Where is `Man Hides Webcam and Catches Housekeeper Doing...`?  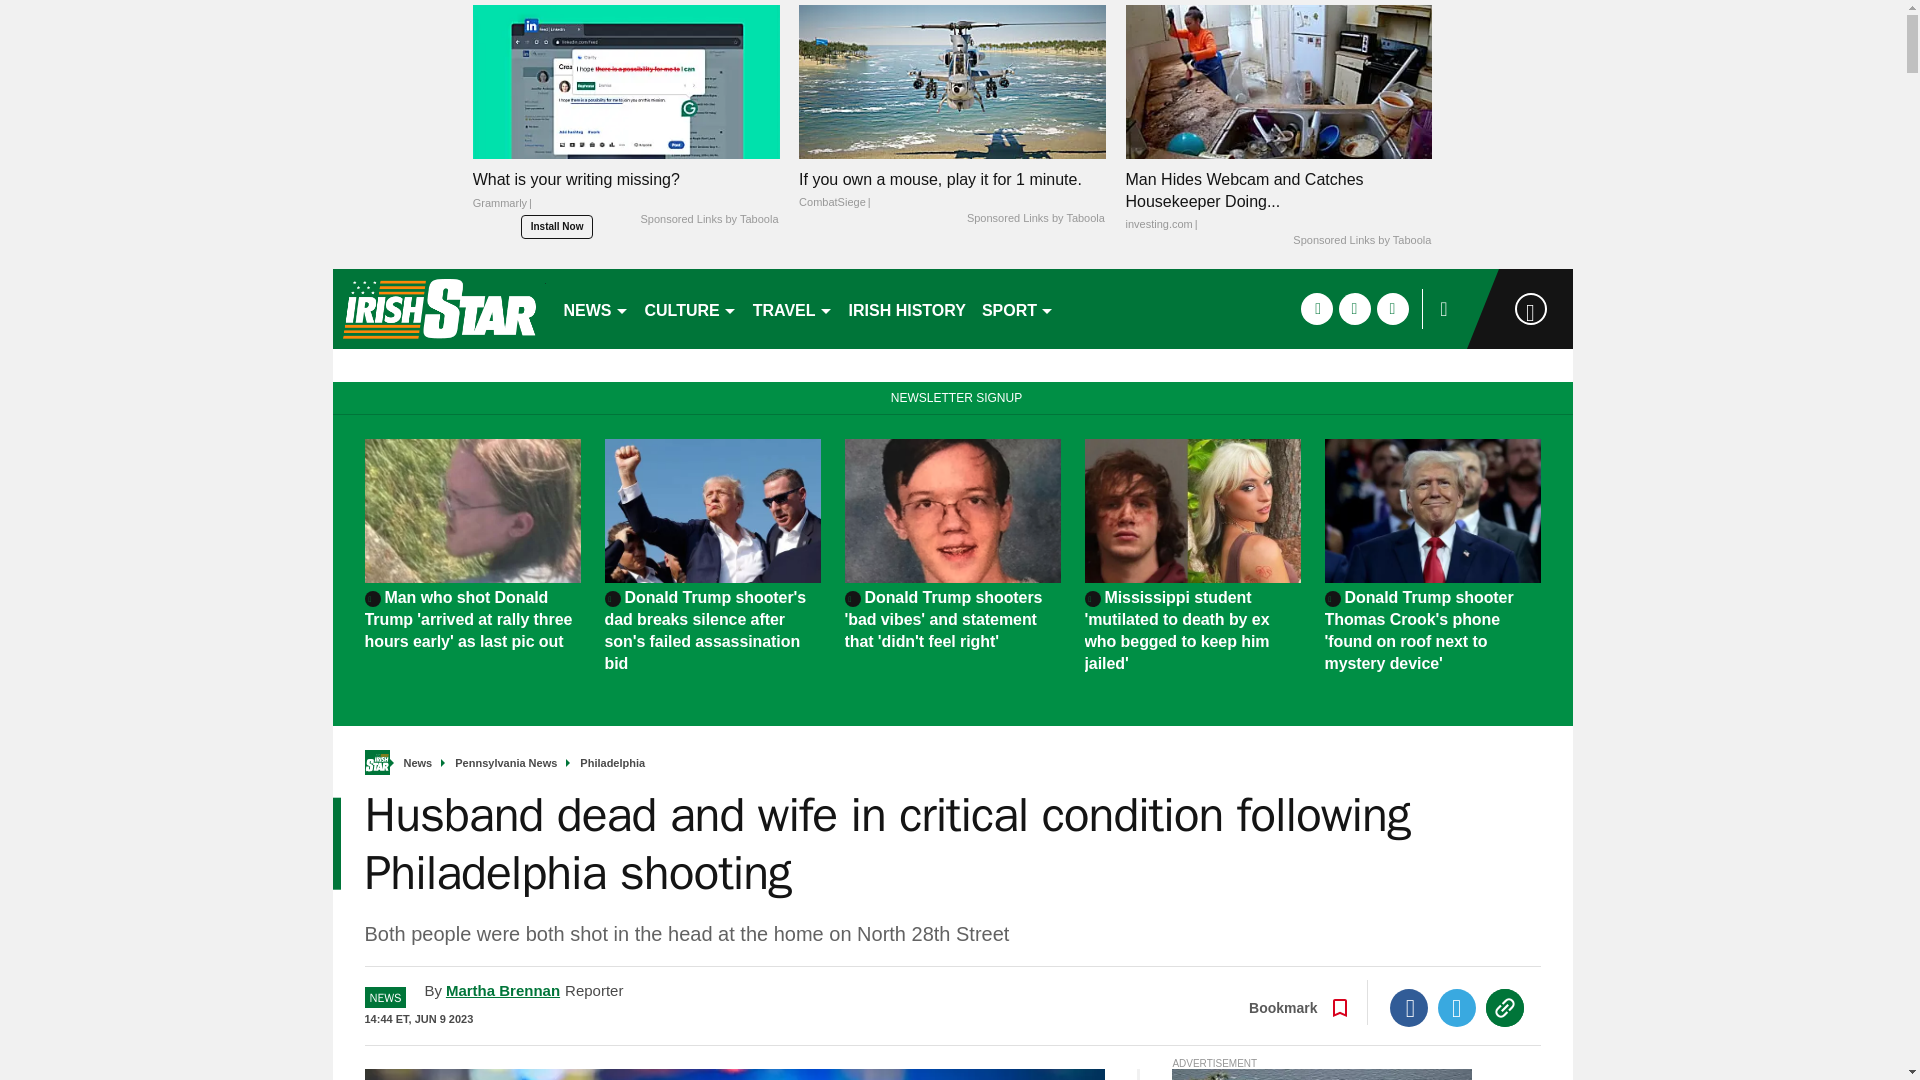 Man Hides Webcam and Catches Housekeeper Doing... is located at coordinates (1278, 202).